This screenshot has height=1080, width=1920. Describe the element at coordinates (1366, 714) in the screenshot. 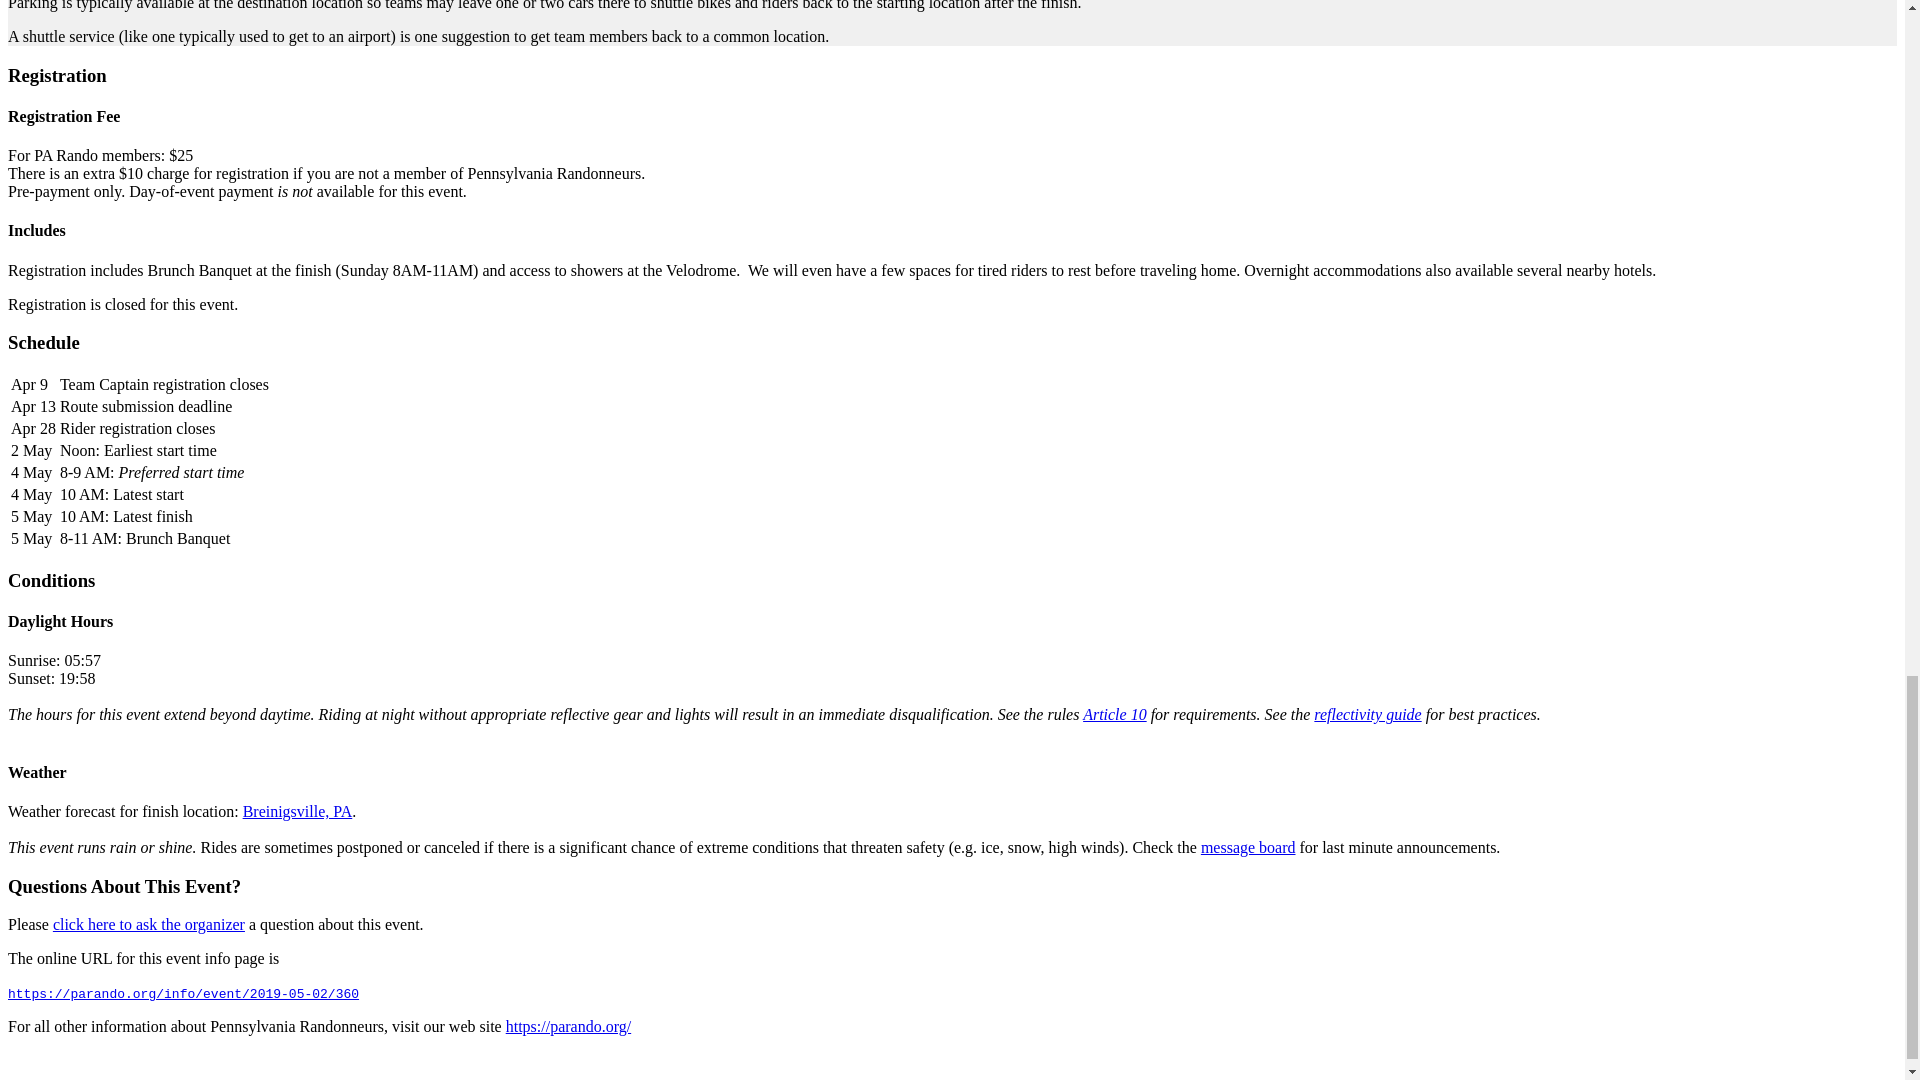

I see `reflectivity guide` at that location.